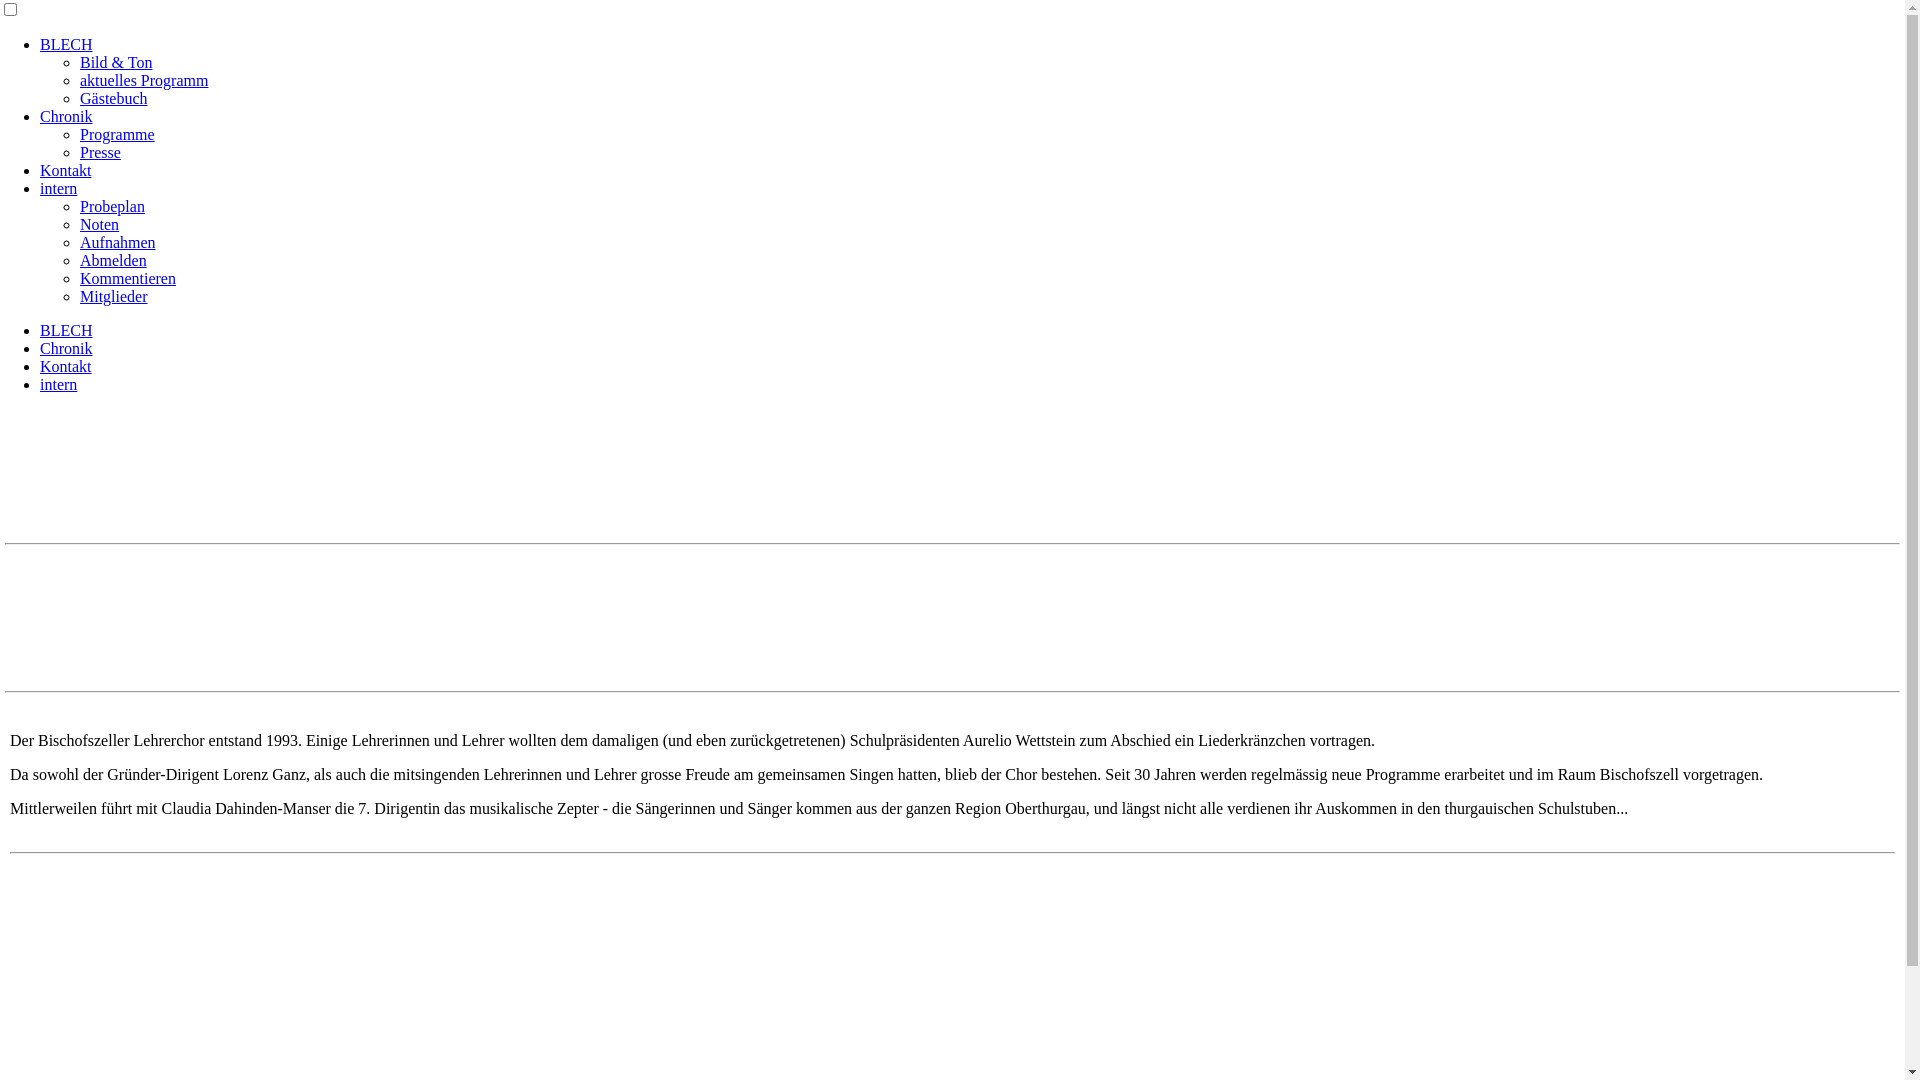 The height and width of the screenshot is (1080, 1920). I want to click on intern, so click(58, 384).